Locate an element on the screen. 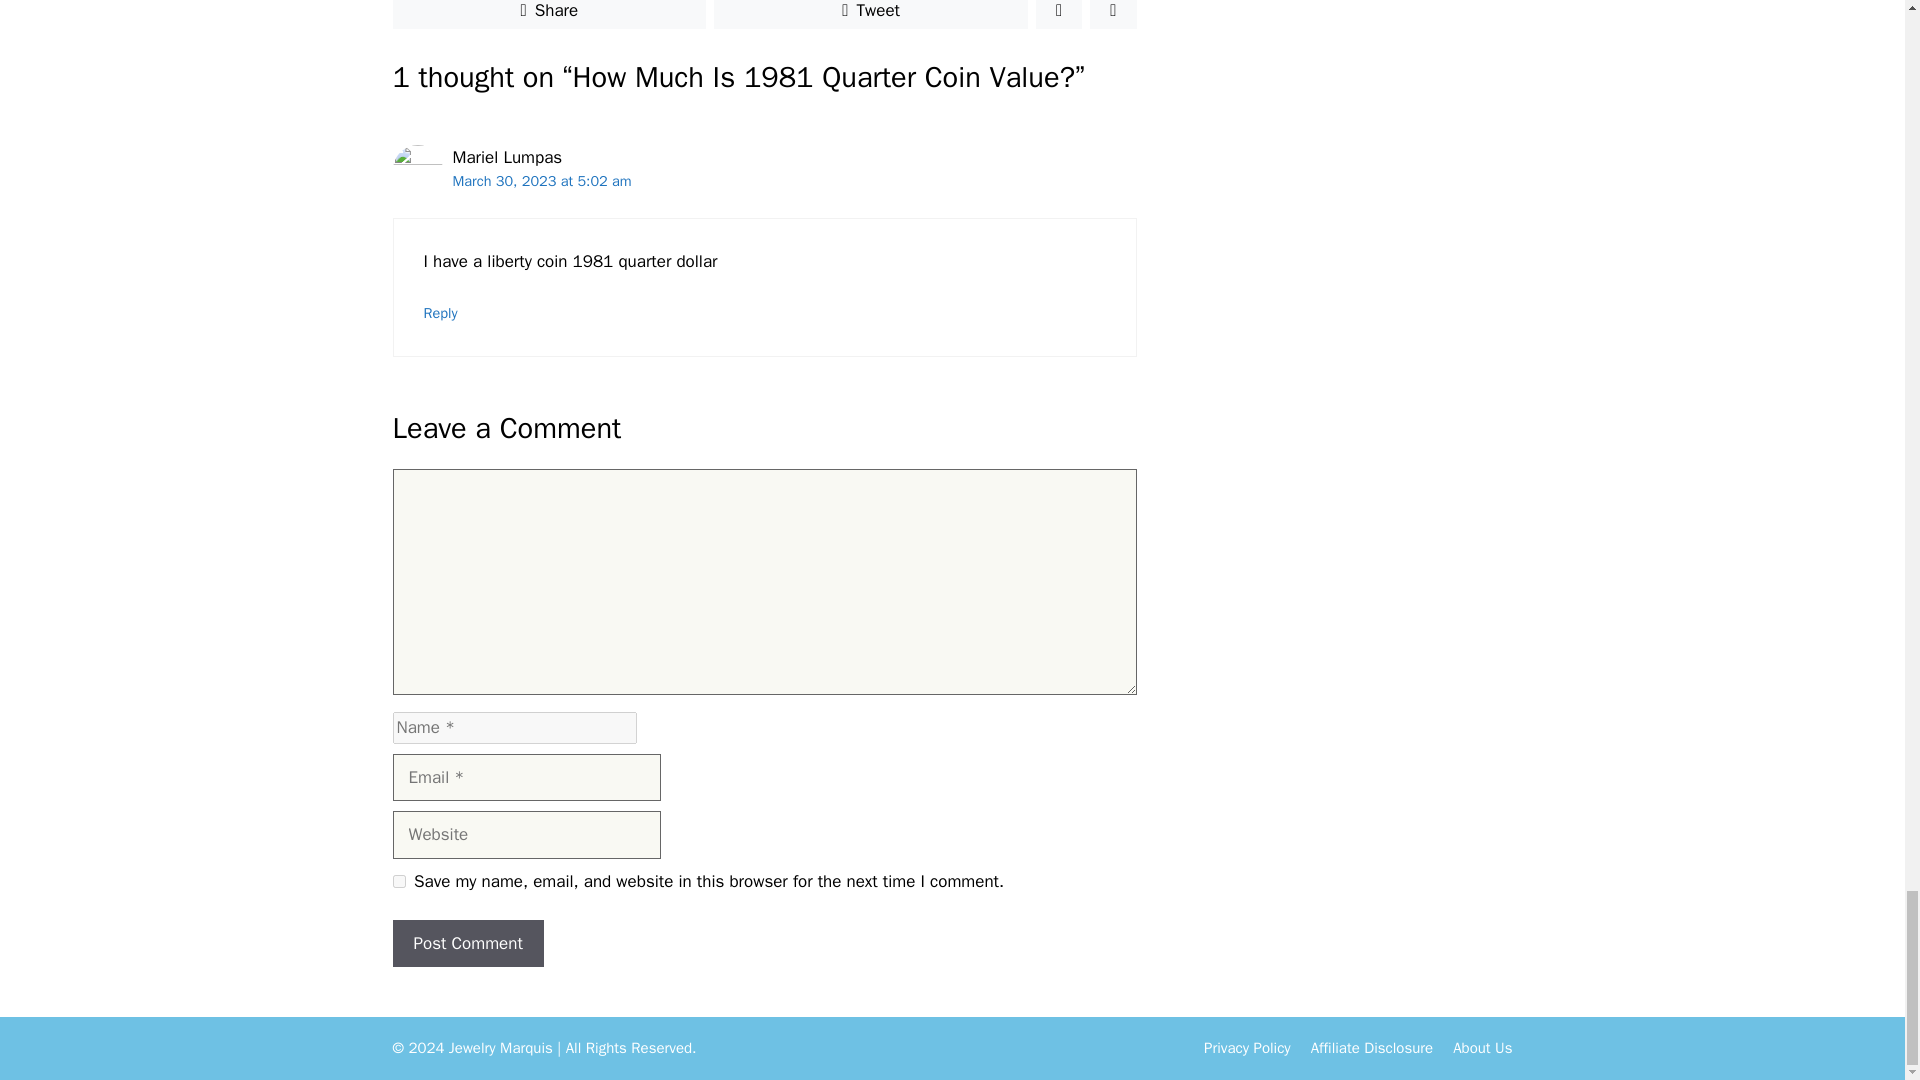 The height and width of the screenshot is (1080, 1920). Privacy Policy is located at coordinates (1246, 1048).